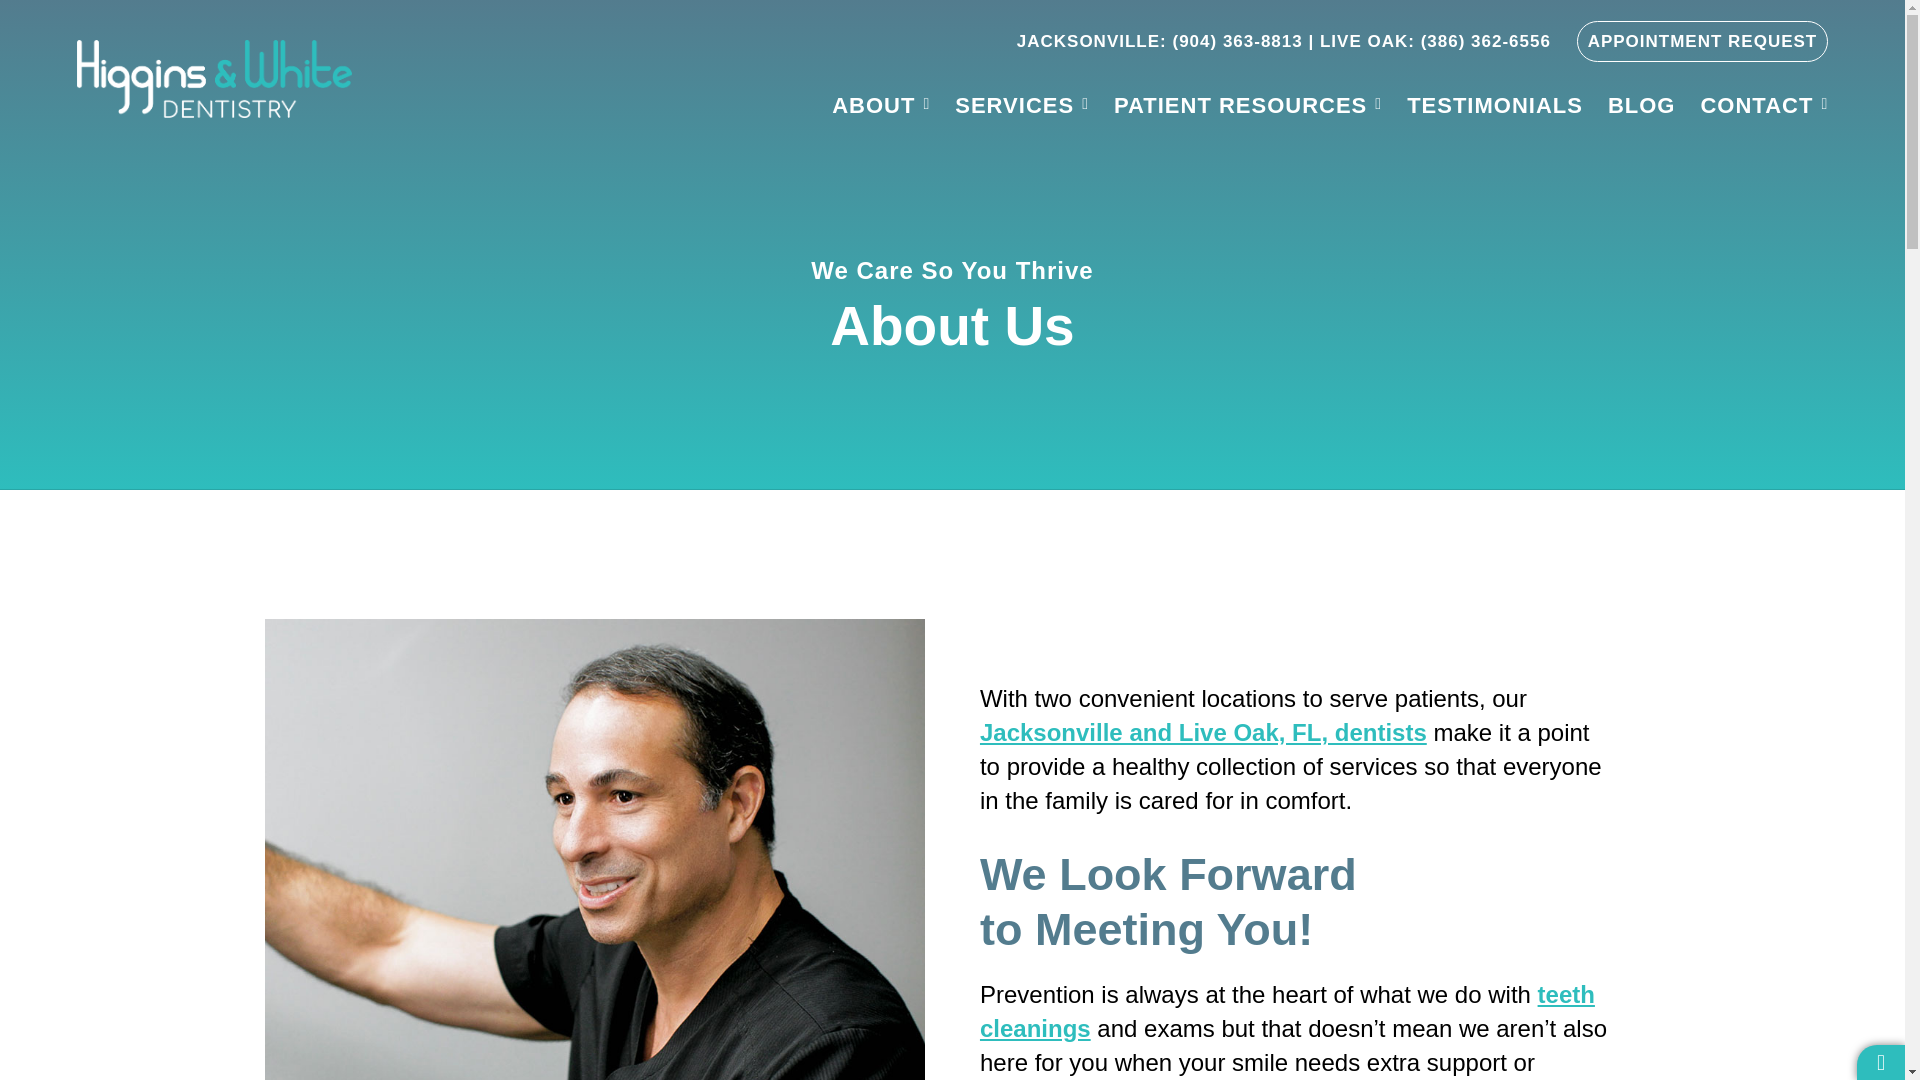  What do you see at coordinates (880, 106) in the screenshot?
I see `ABOUT` at bounding box center [880, 106].